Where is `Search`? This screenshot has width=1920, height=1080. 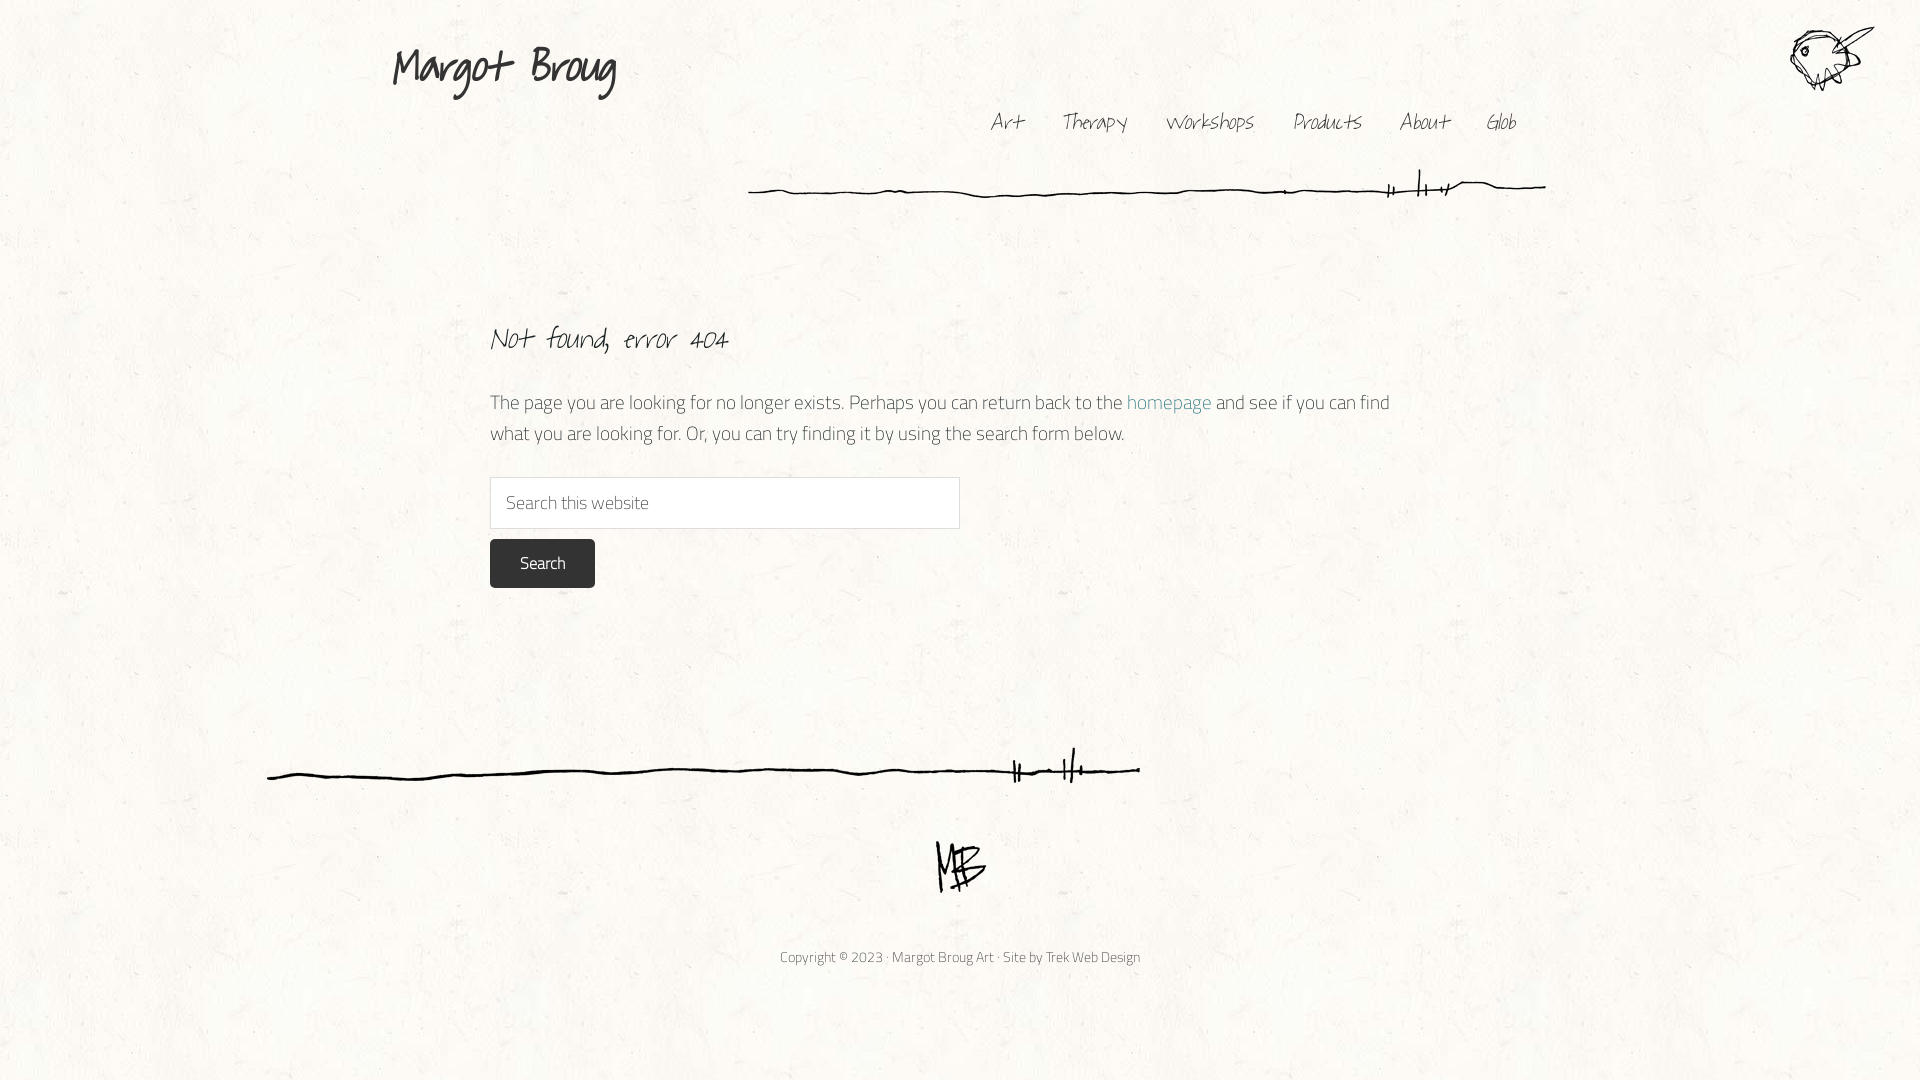
Search is located at coordinates (542, 563).